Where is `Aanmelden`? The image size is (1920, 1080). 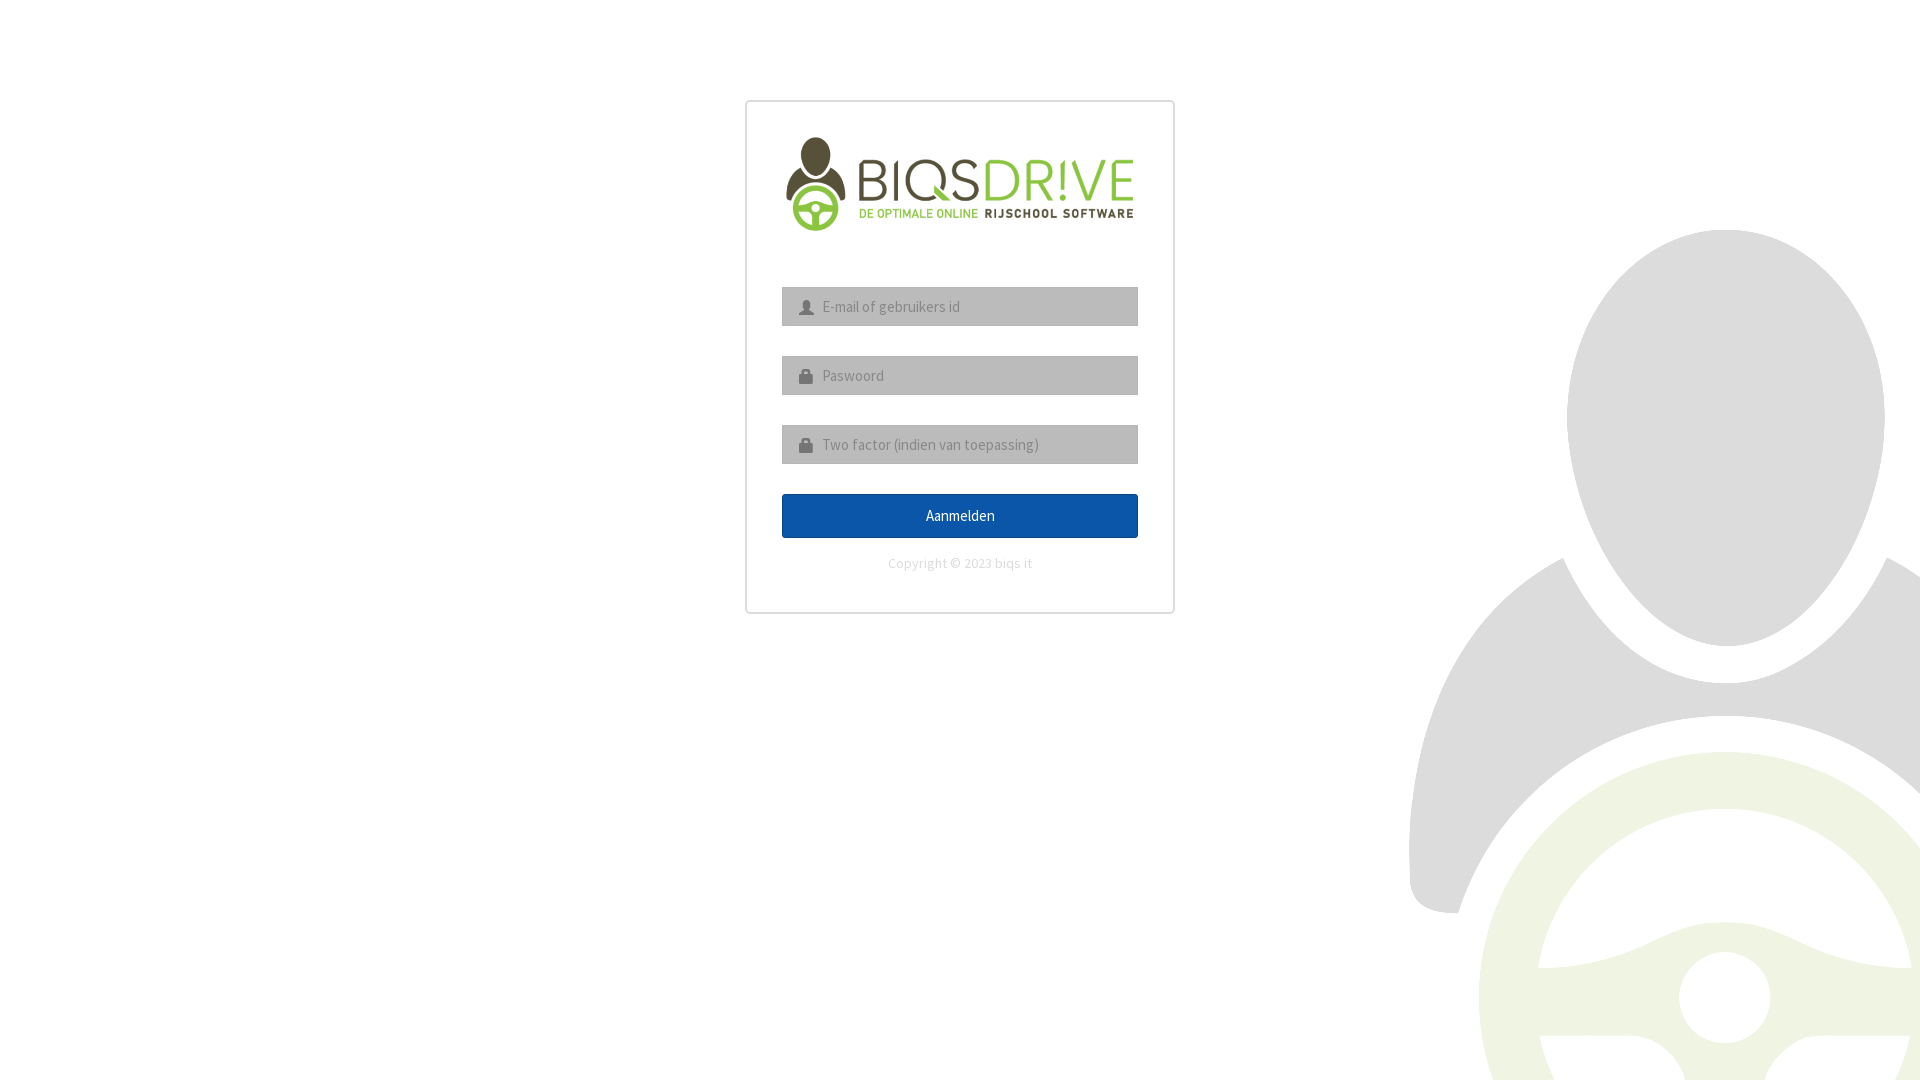 Aanmelden is located at coordinates (960, 516).